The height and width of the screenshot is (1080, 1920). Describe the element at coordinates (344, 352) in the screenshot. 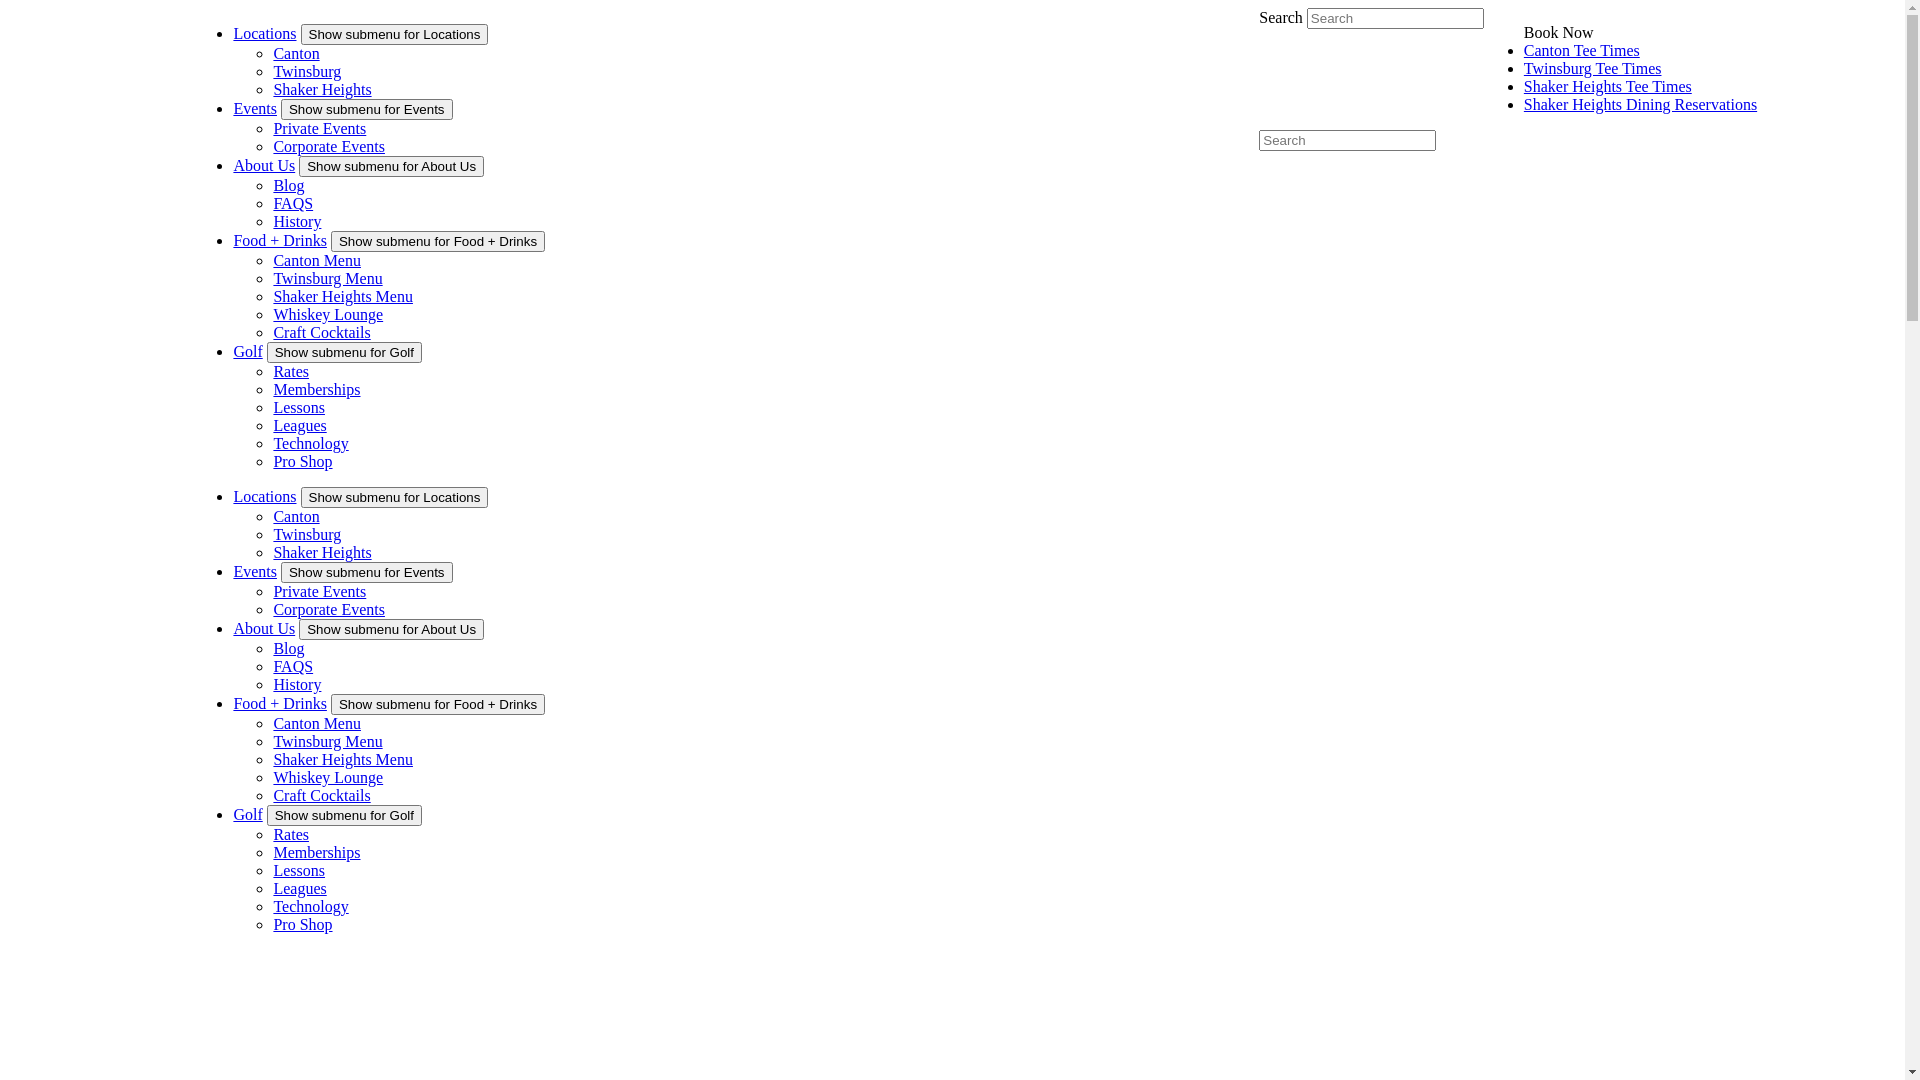

I see `Show submenu for Golf` at that location.